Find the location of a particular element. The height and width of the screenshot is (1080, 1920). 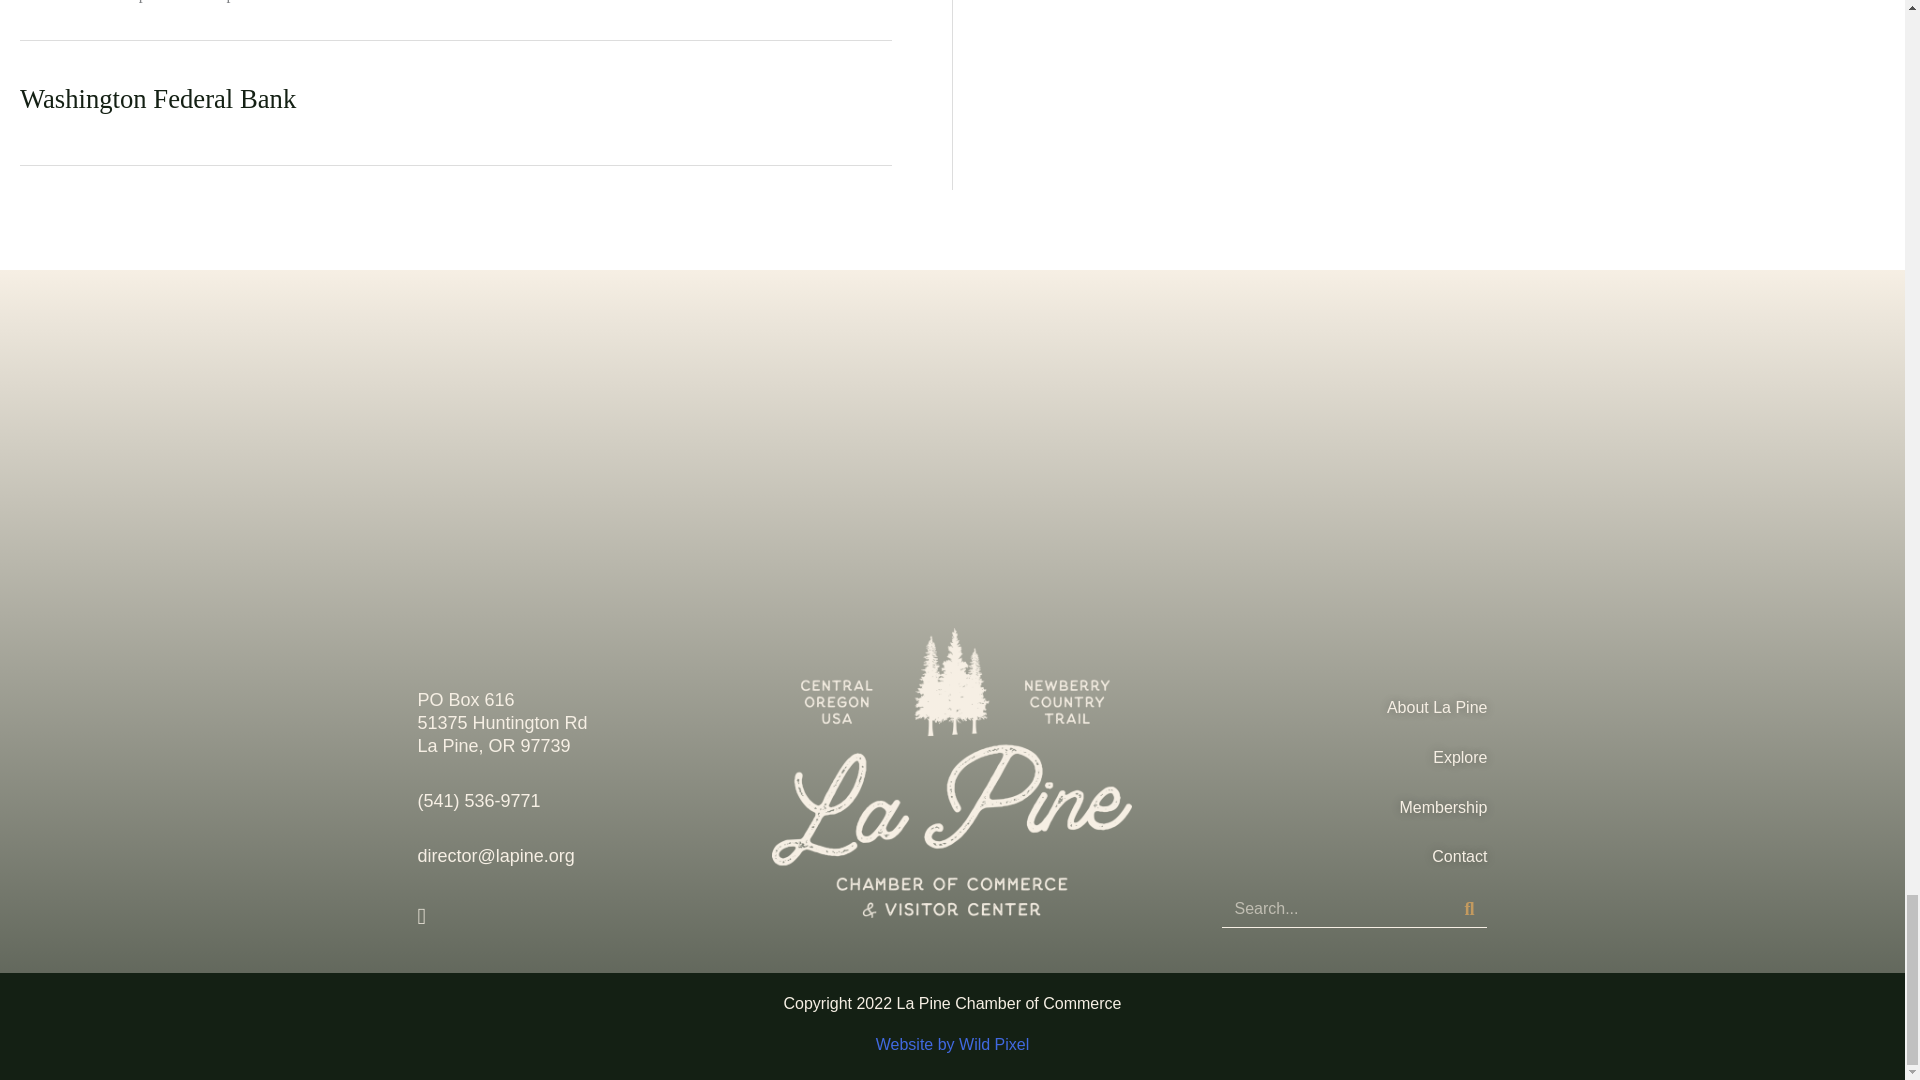

glucotrust offical website is located at coordinates (198, 1028).